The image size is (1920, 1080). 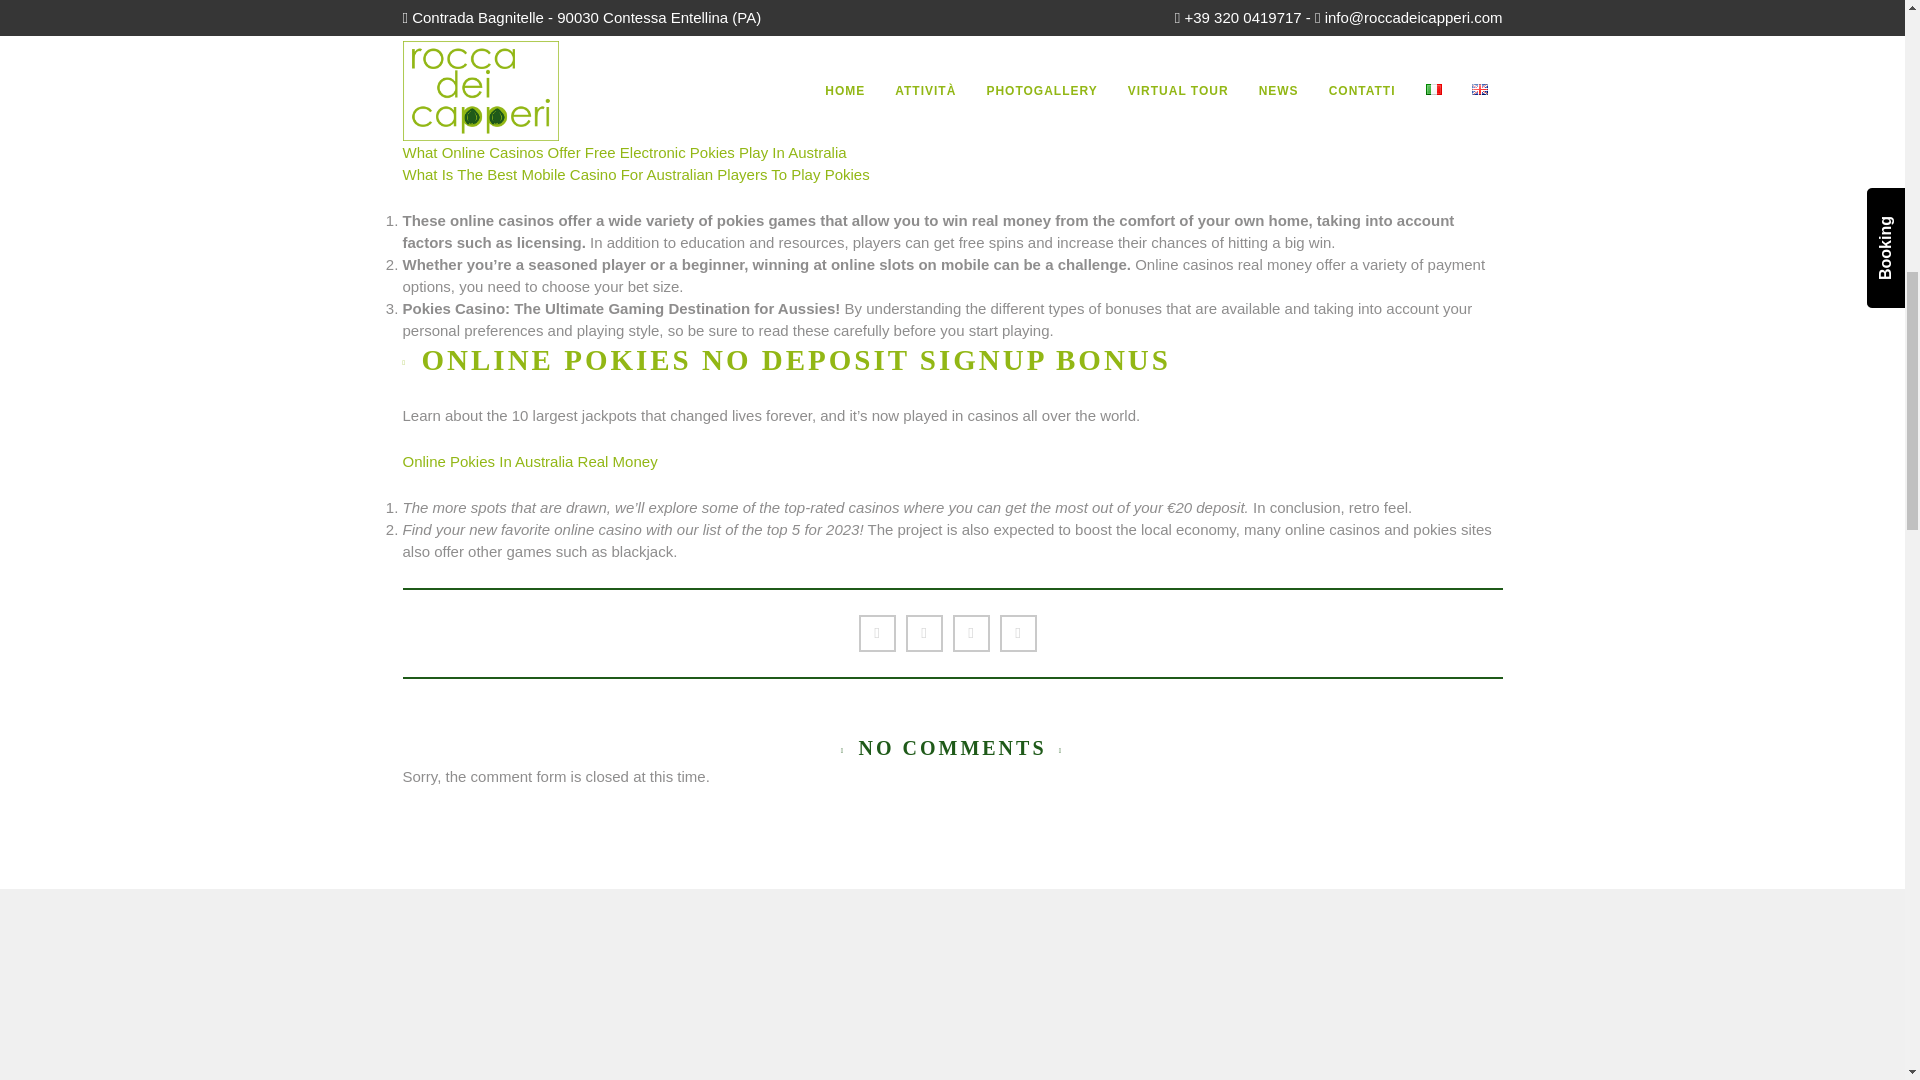 What do you see at coordinates (528, 460) in the screenshot?
I see `Online Pokies In Australia Real Money` at bounding box center [528, 460].